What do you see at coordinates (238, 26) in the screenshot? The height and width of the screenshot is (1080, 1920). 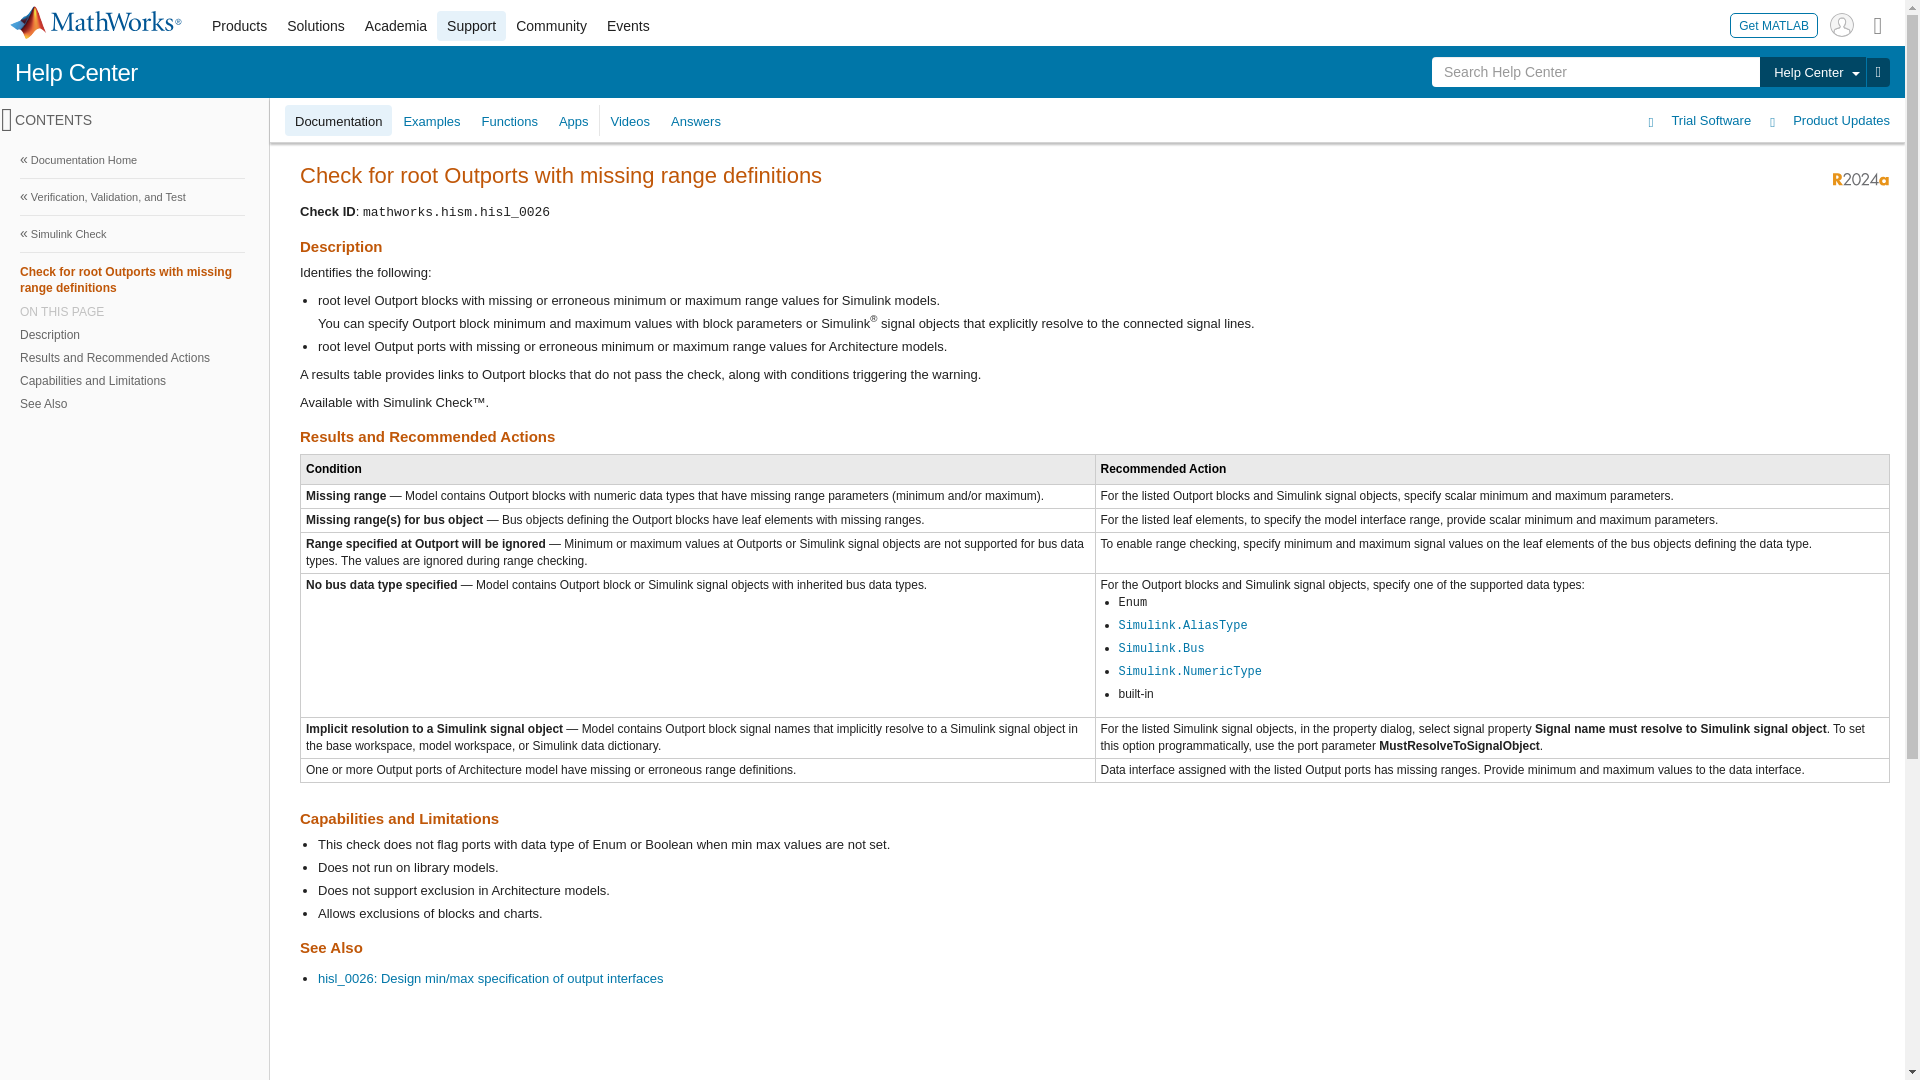 I see `Products` at bounding box center [238, 26].